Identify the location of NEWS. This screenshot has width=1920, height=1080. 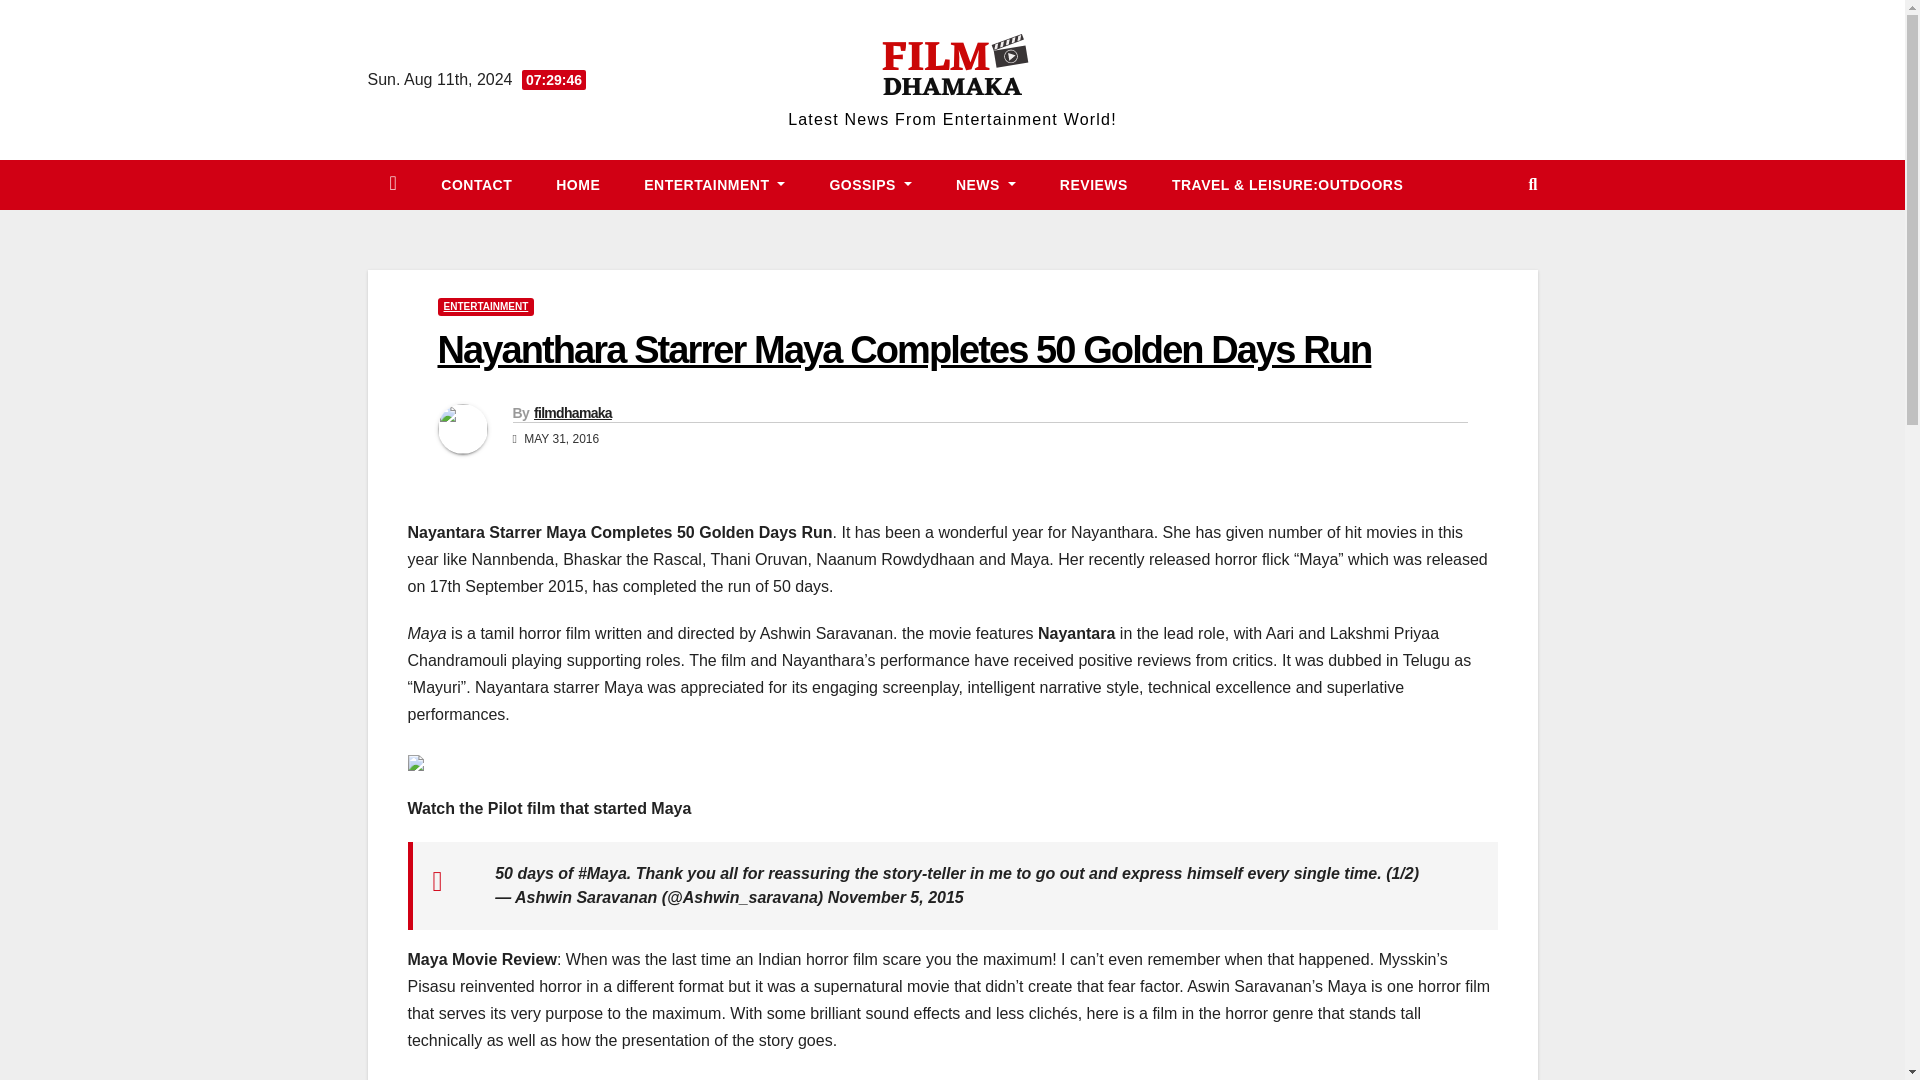
(986, 184).